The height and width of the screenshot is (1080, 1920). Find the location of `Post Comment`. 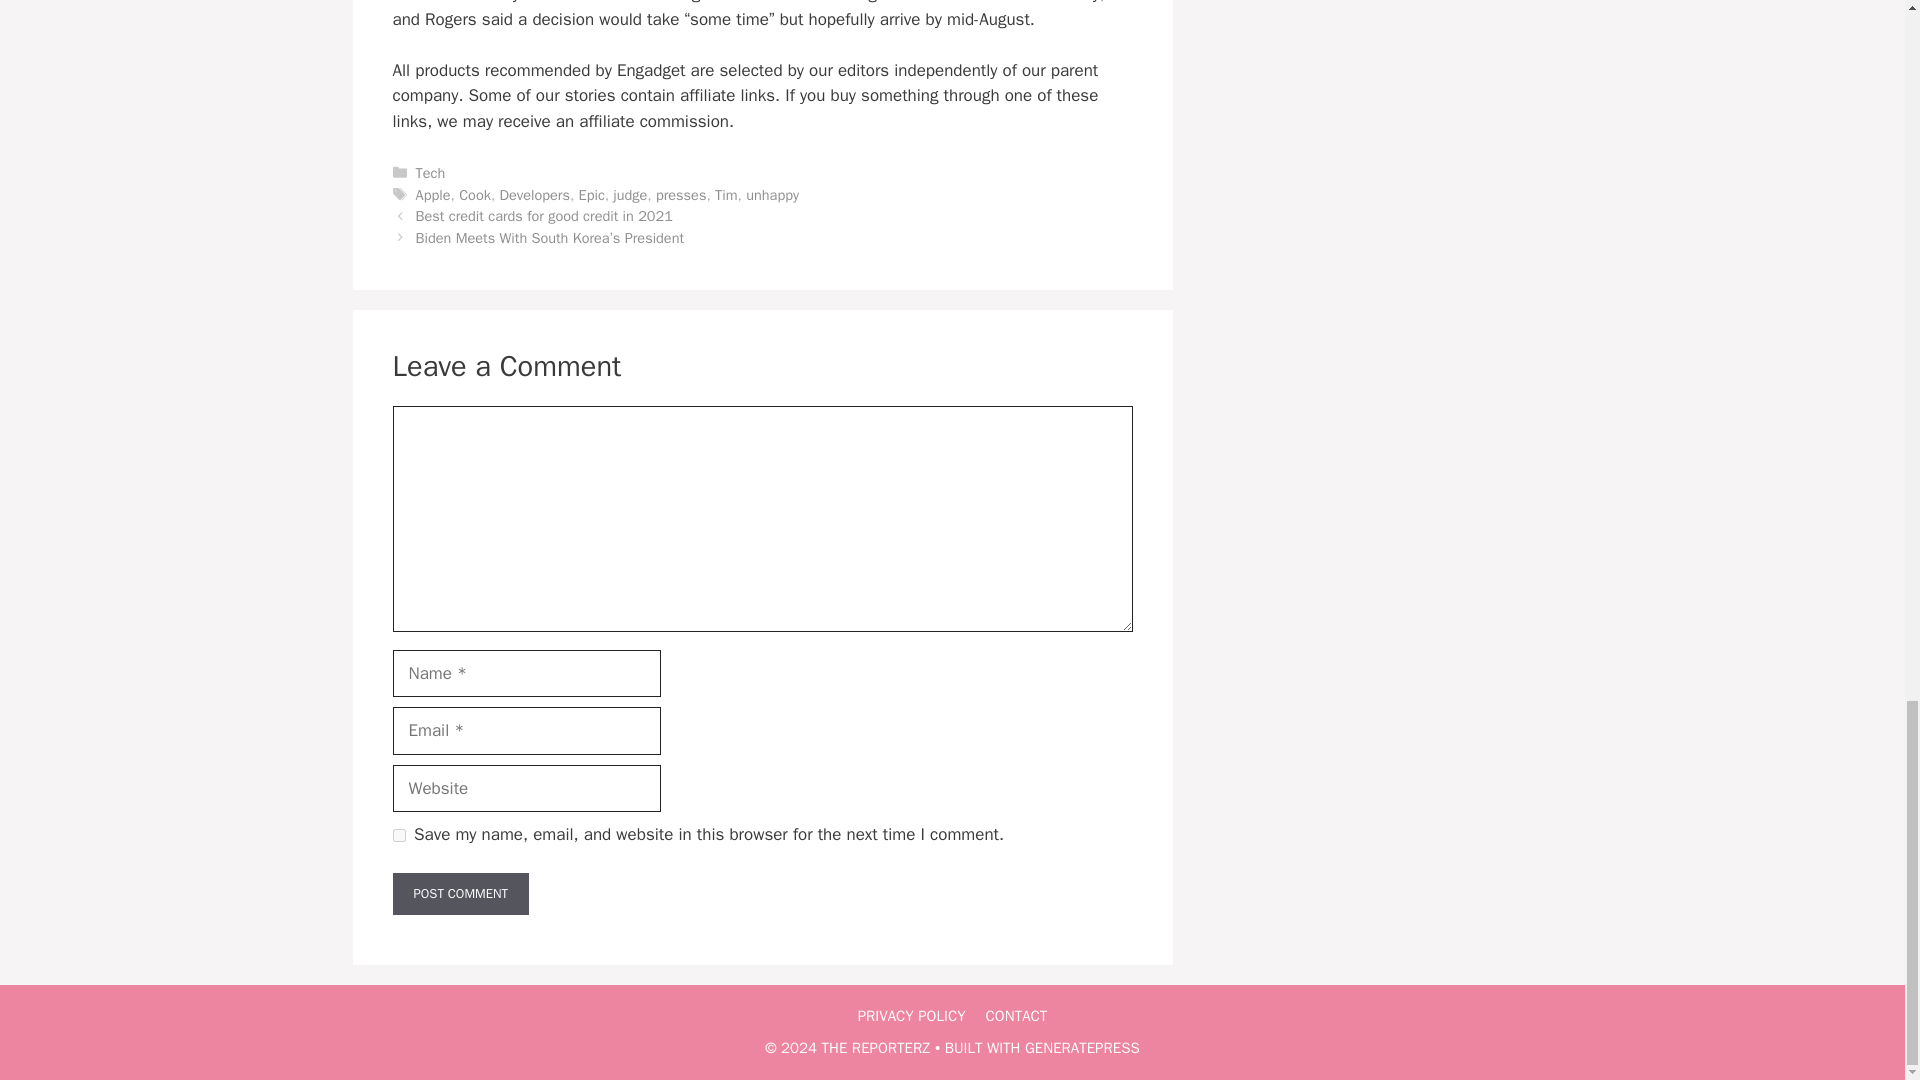

Post Comment is located at coordinates (460, 893).